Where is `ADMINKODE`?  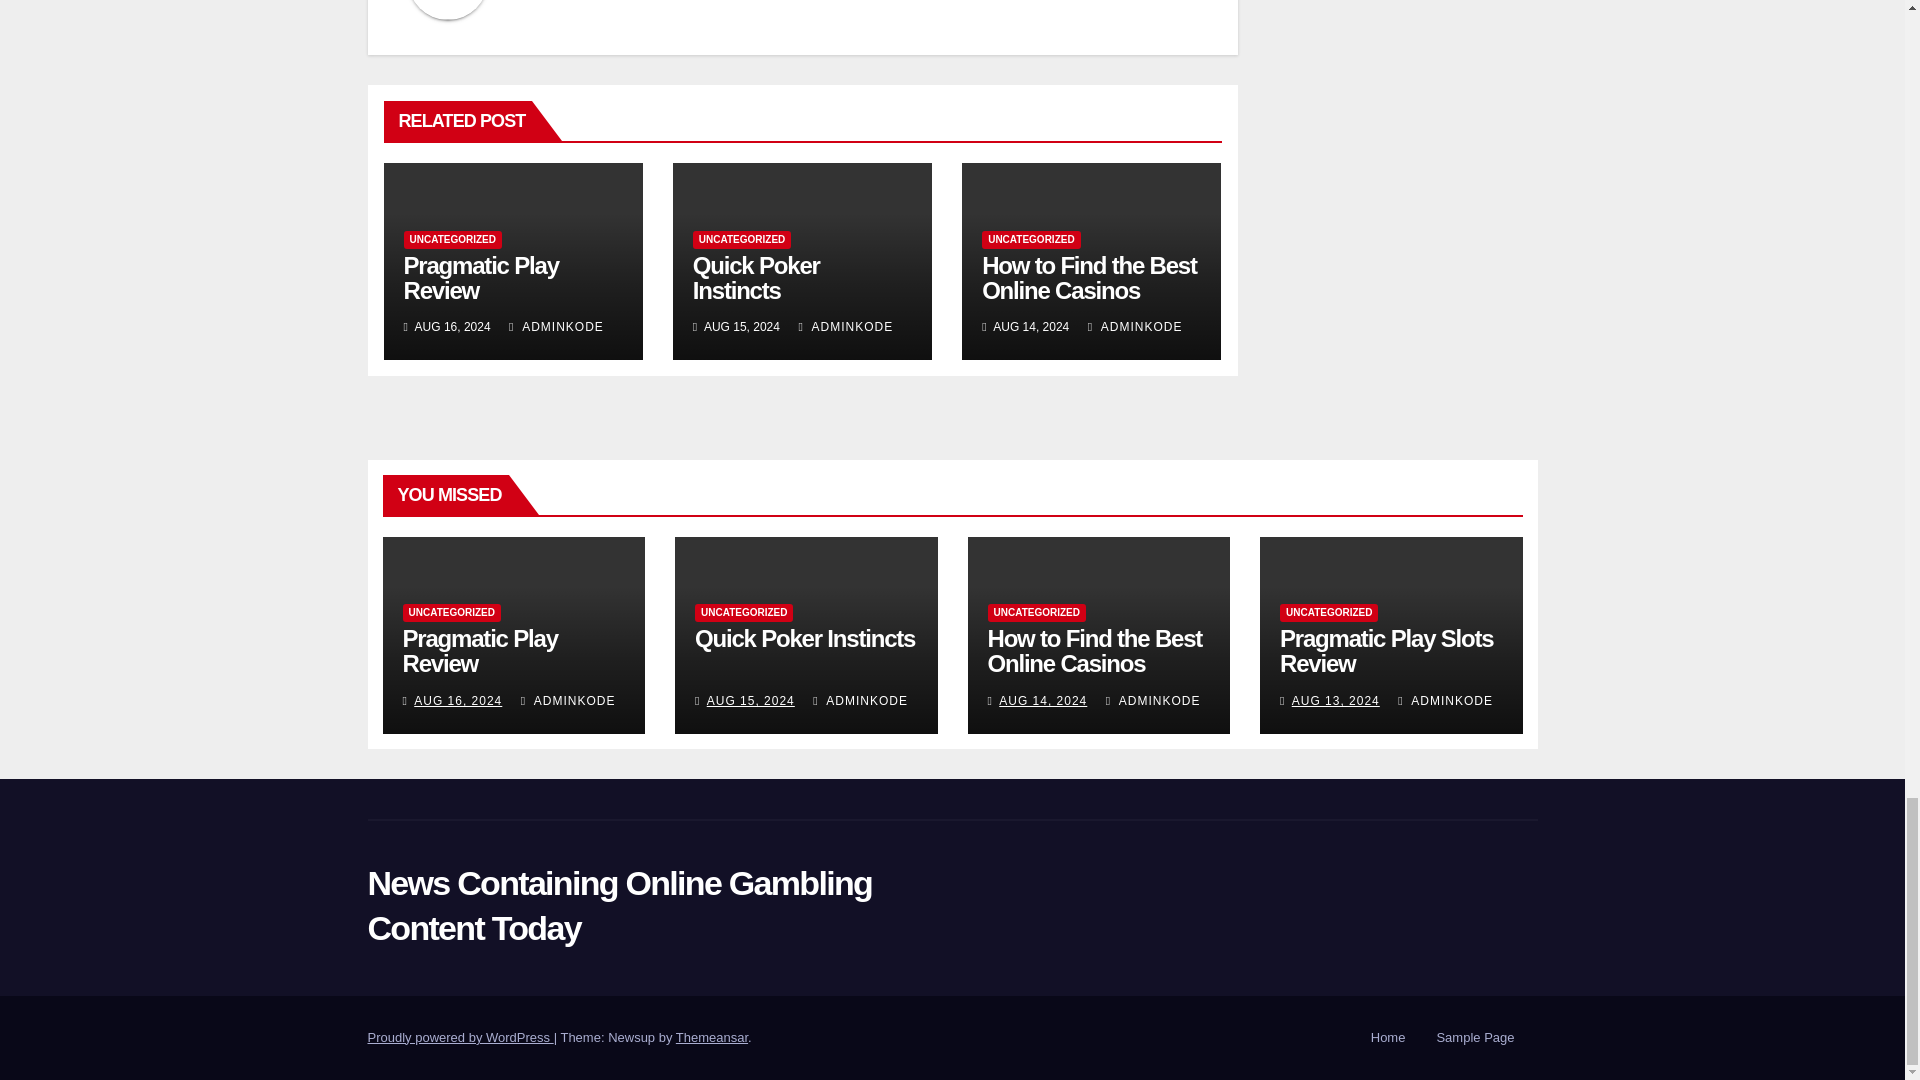 ADMINKODE is located at coordinates (845, 326).